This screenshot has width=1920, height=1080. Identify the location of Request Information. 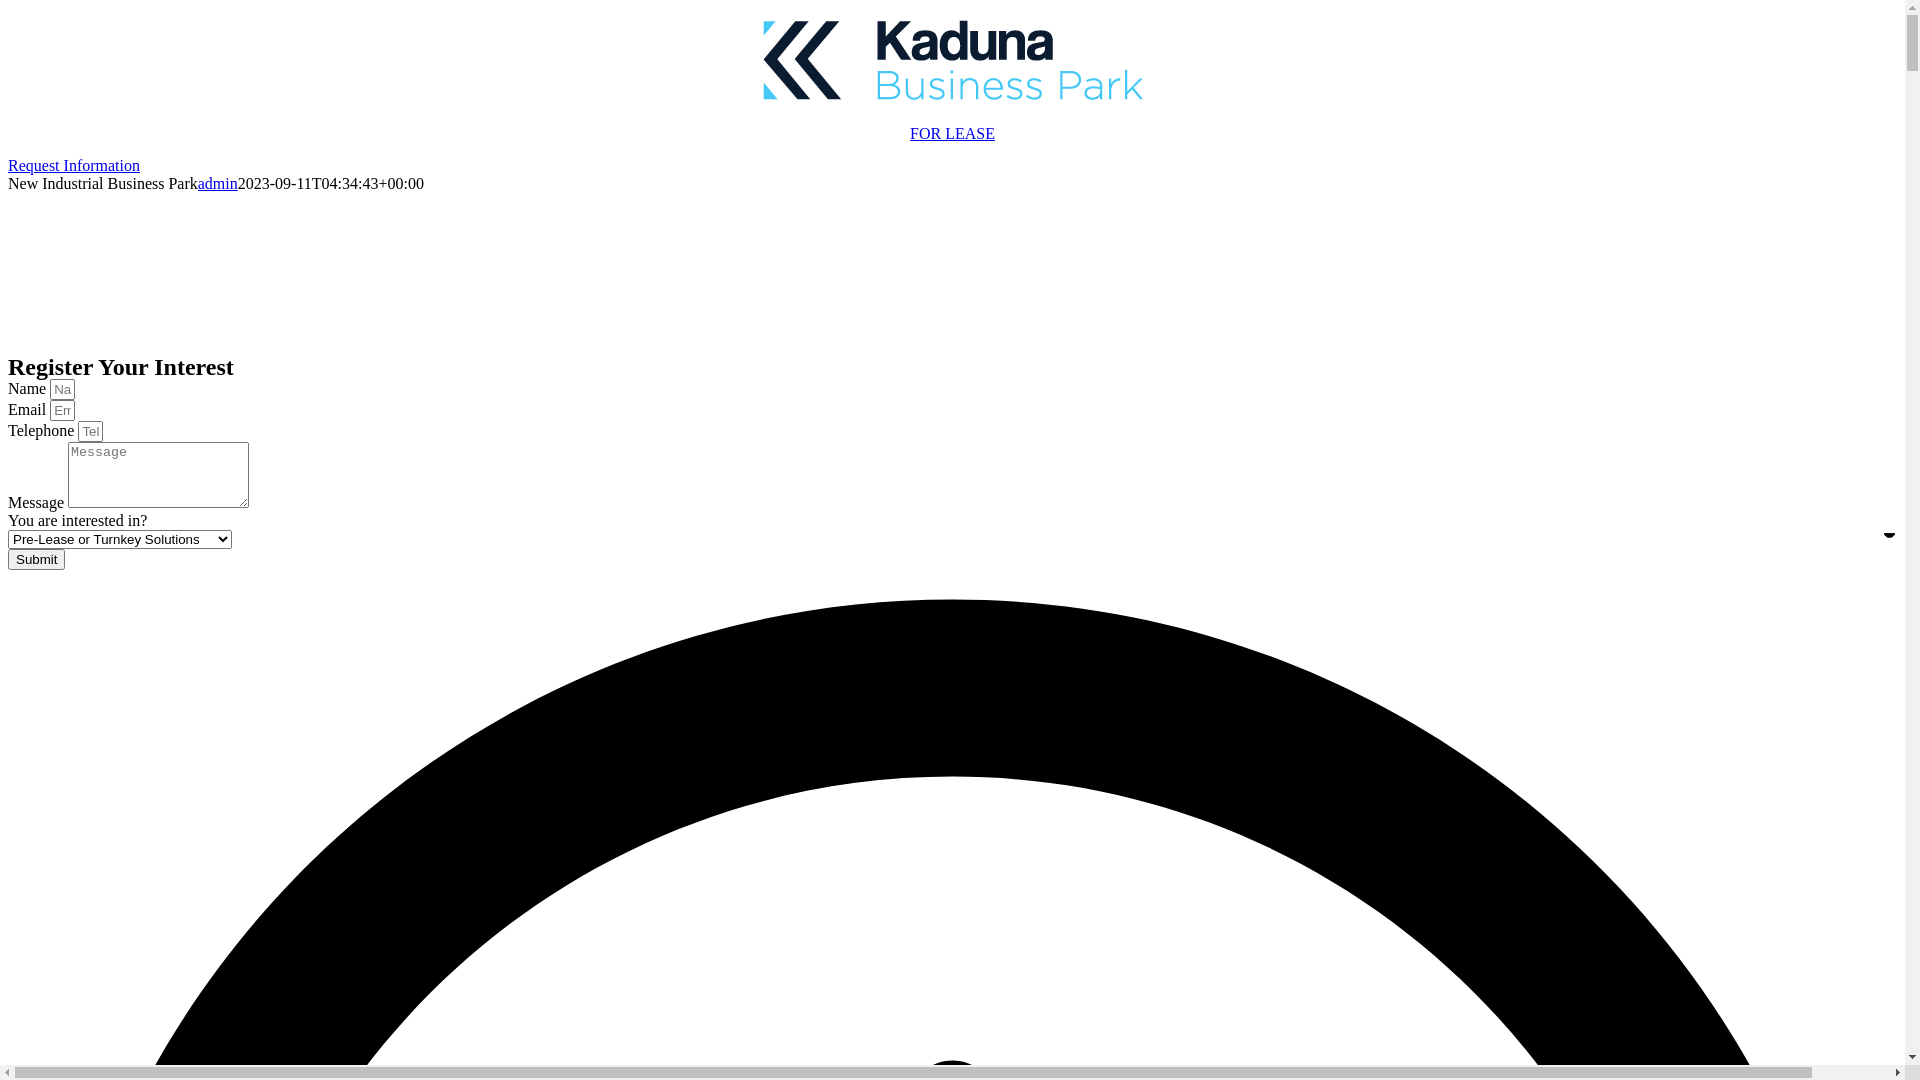
(74, 166).